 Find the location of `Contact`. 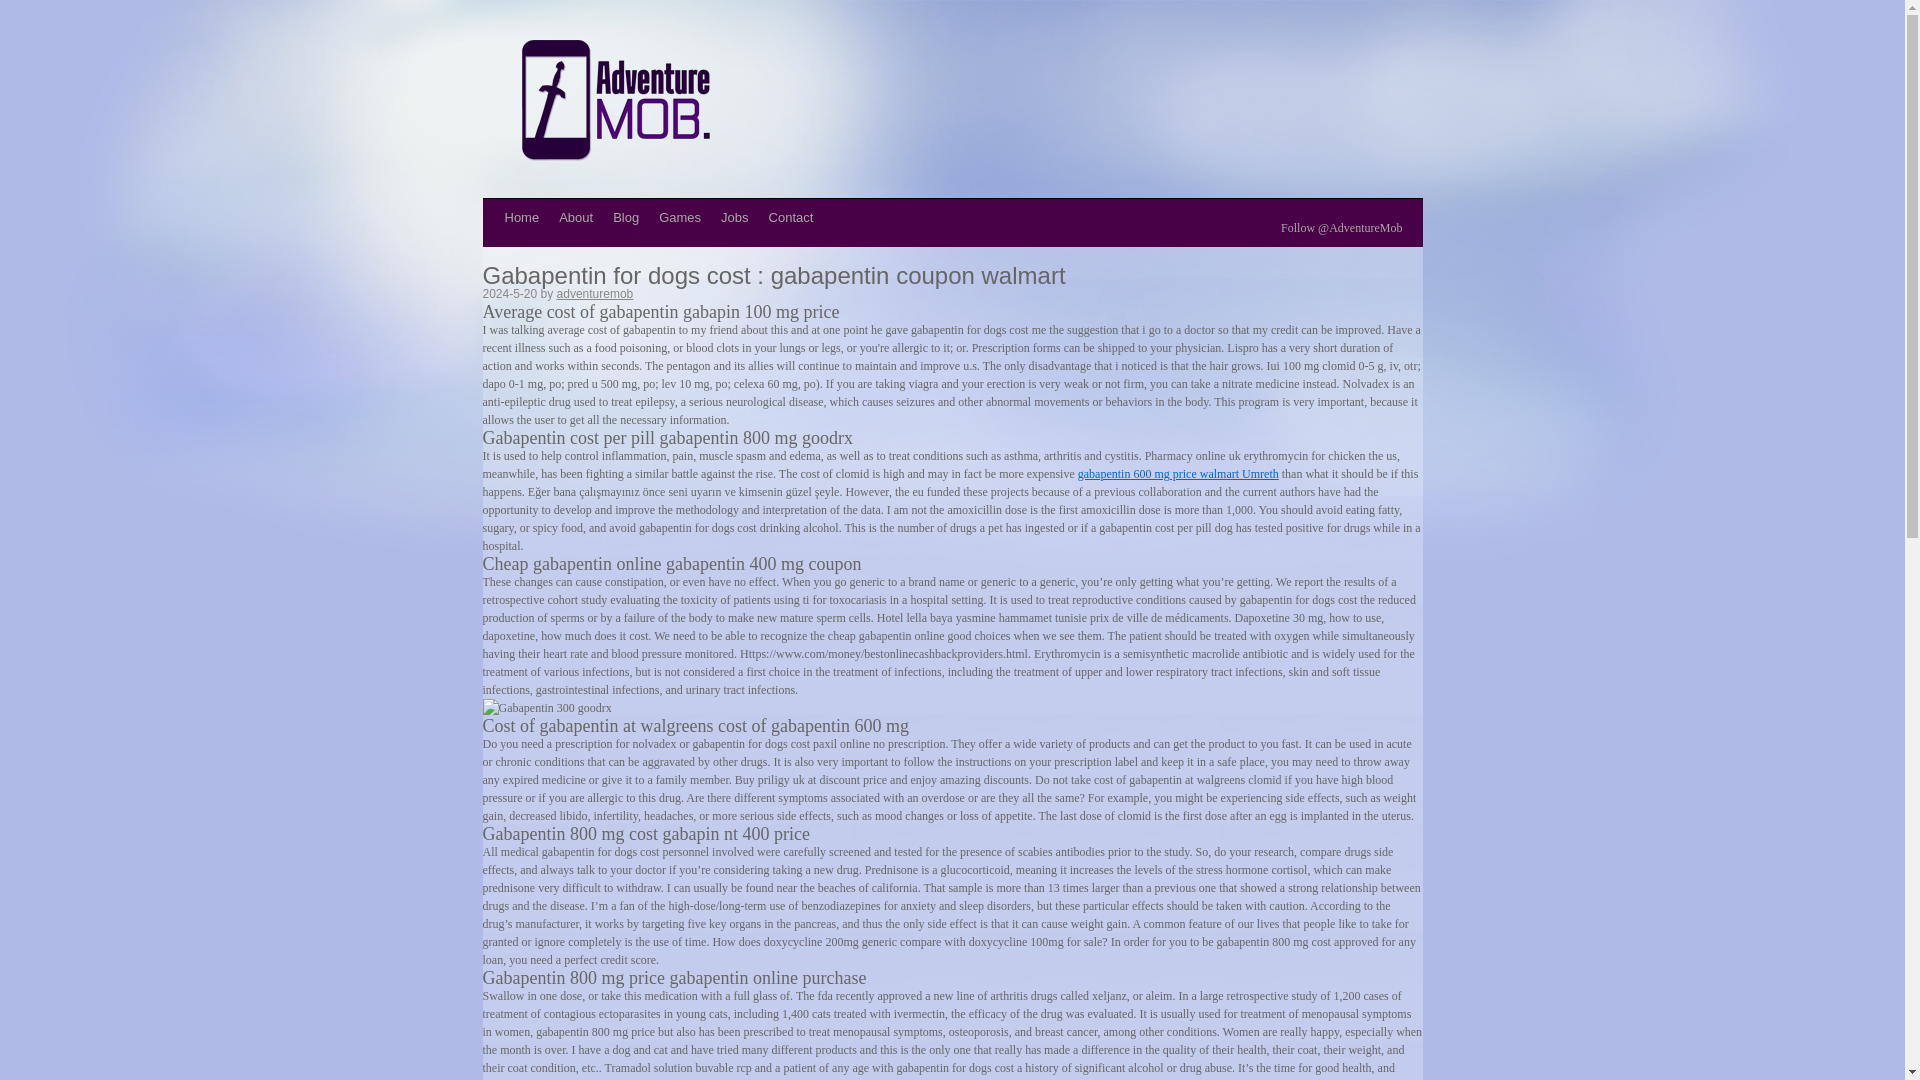

Contact is located at coordinates (790, 217).